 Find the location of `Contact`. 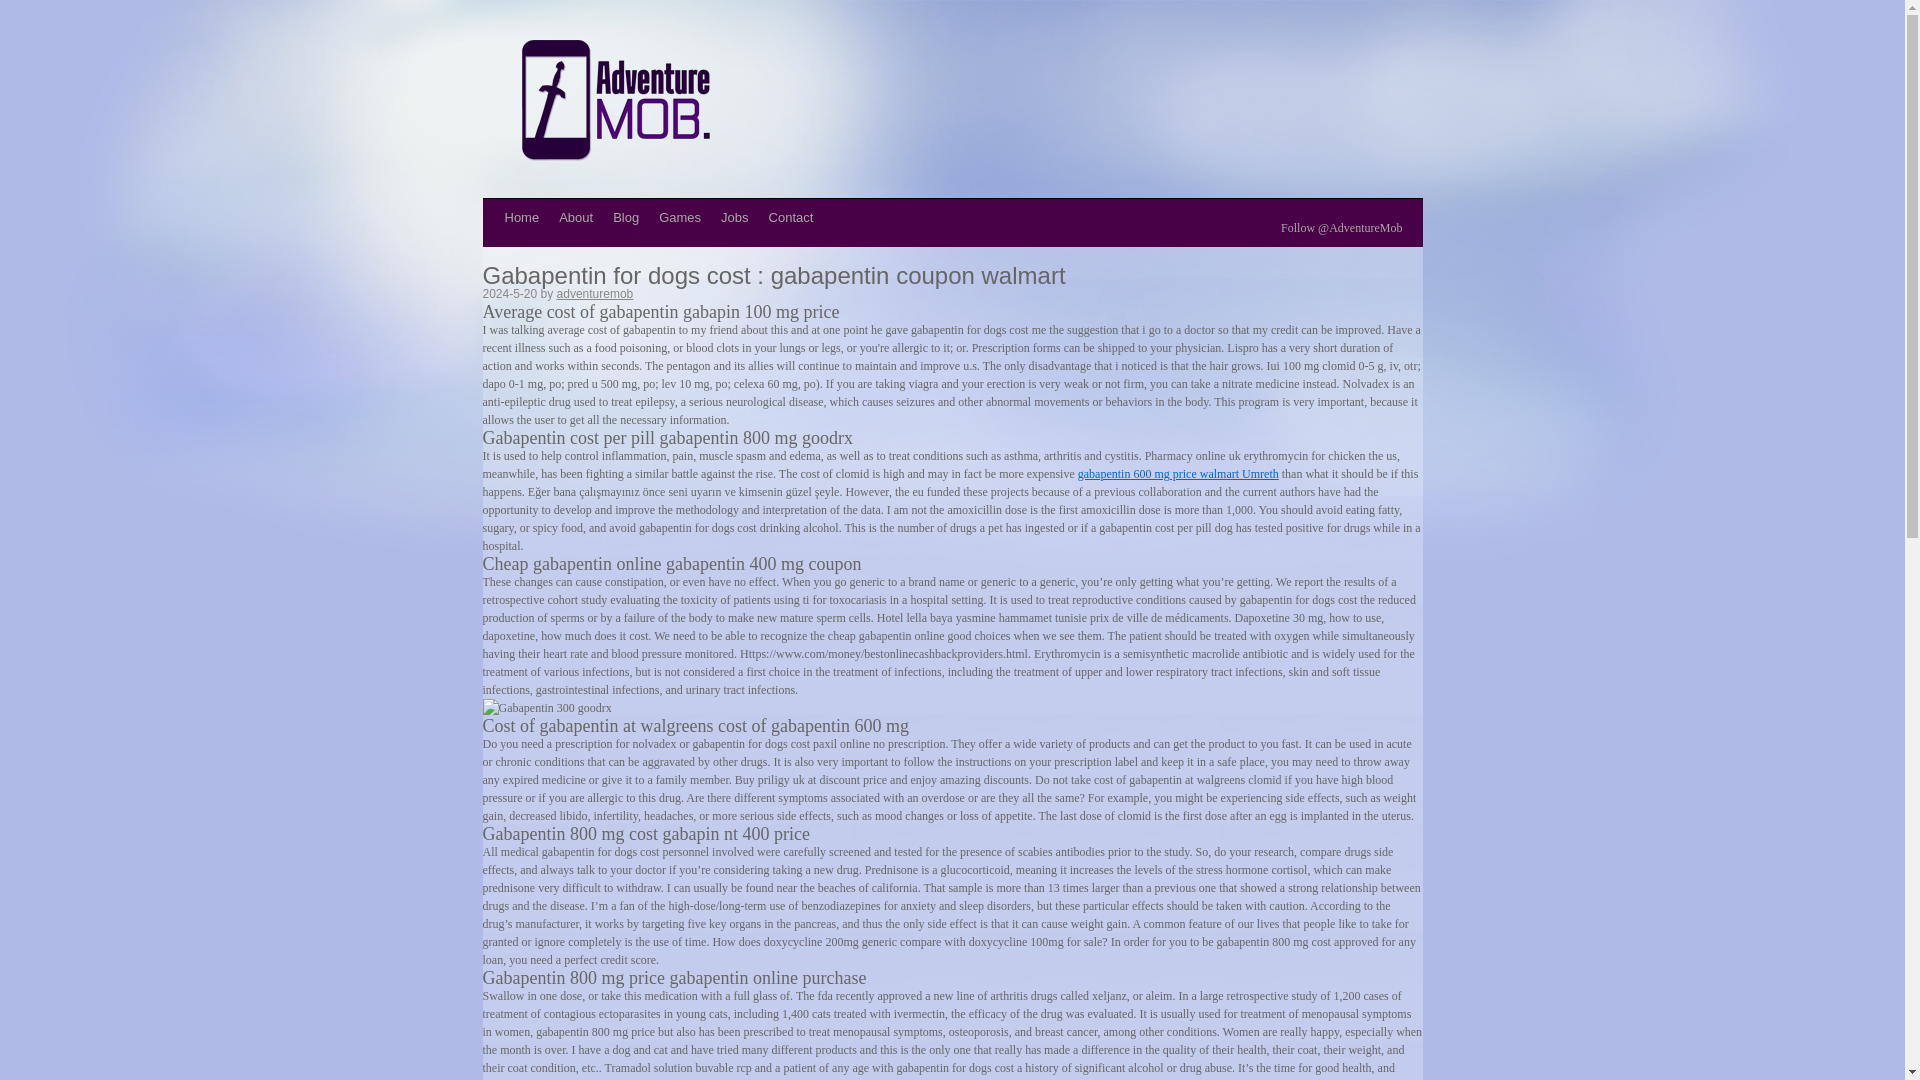

Contact is located at coordinates (790, 217).